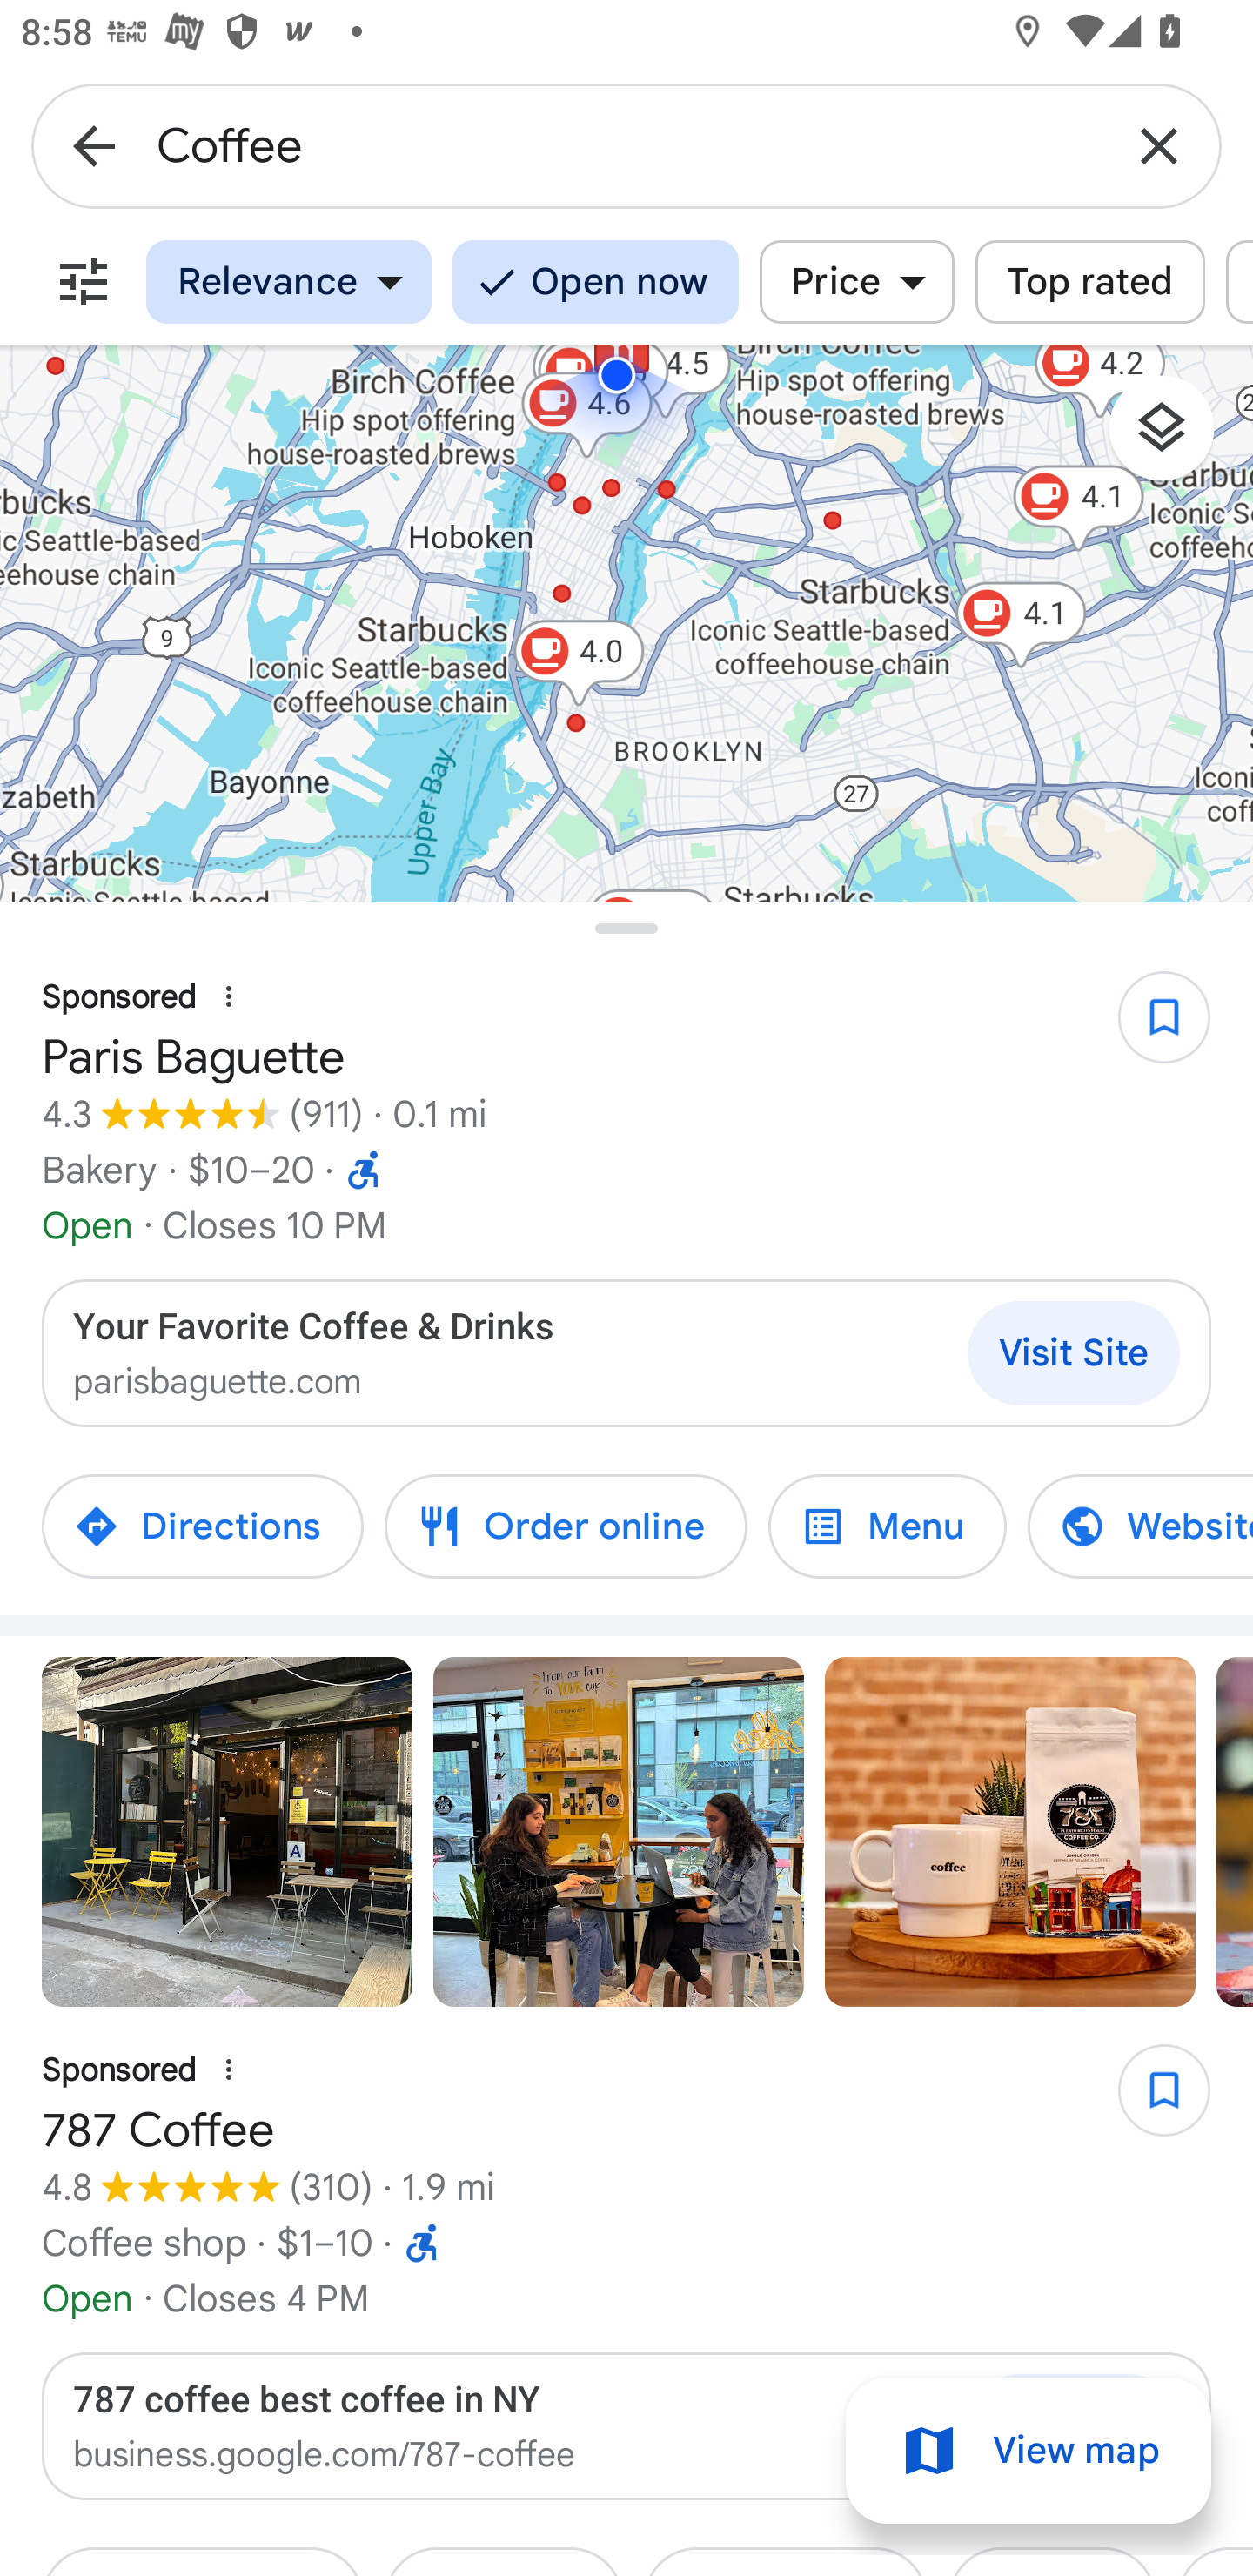  I want to click on Photo, so click(619, 1831).